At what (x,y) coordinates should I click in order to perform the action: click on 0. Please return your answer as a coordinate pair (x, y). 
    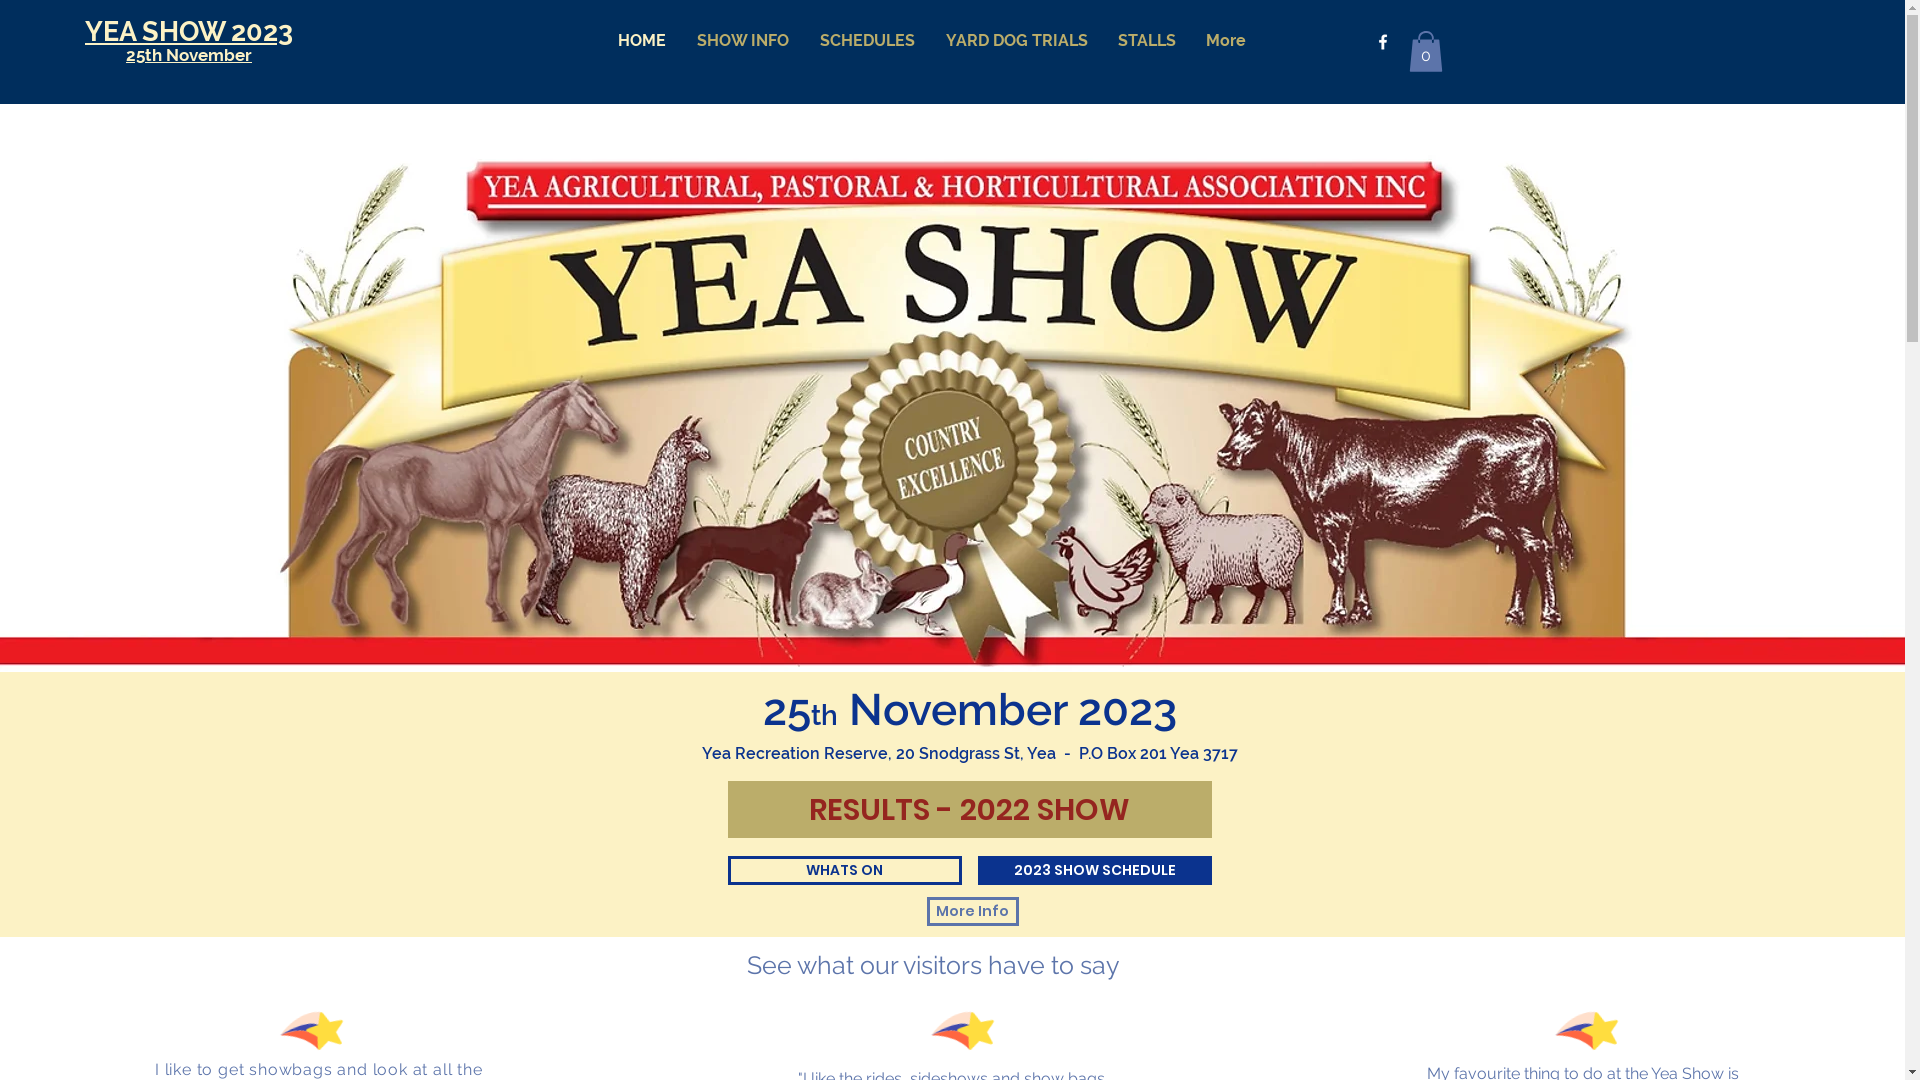
    Looking at the image, I should click on (1425, 52).